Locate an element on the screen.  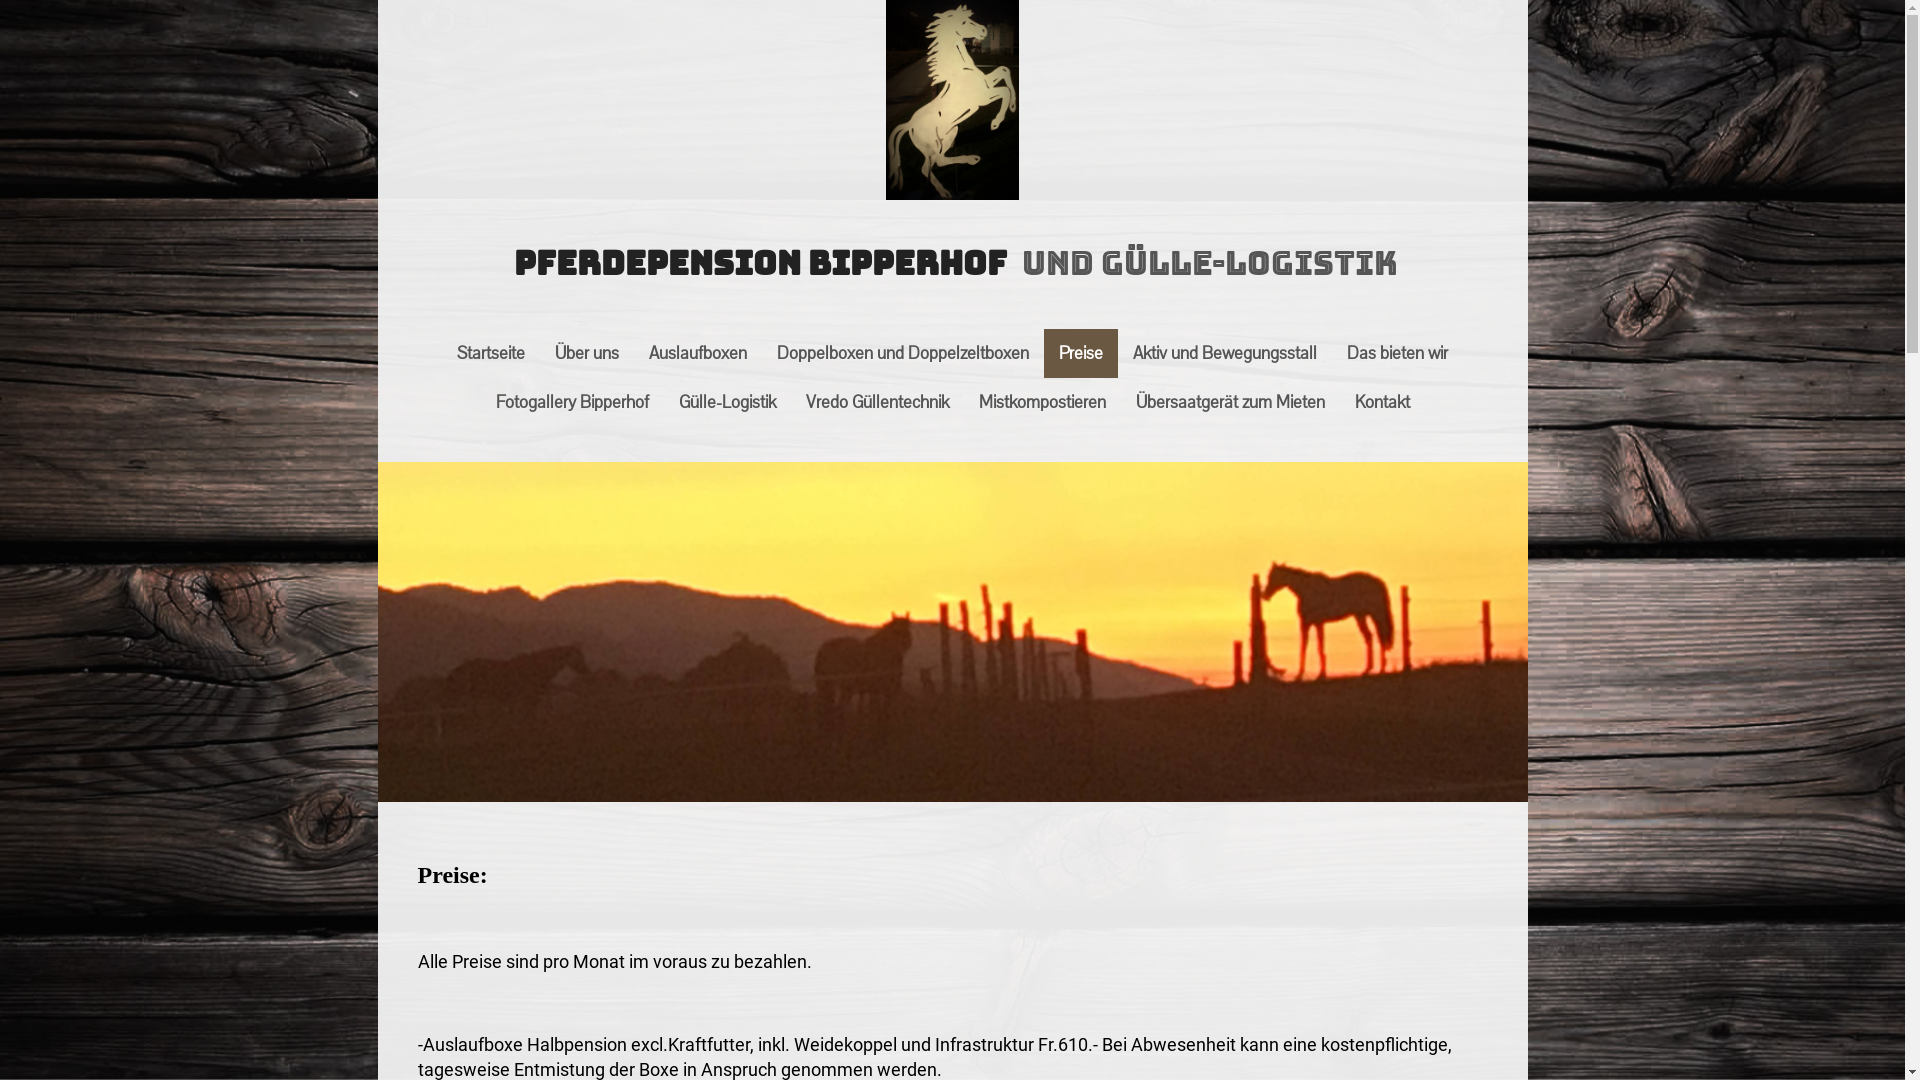
Auslaufboxen is located at coordinates (698, 354).